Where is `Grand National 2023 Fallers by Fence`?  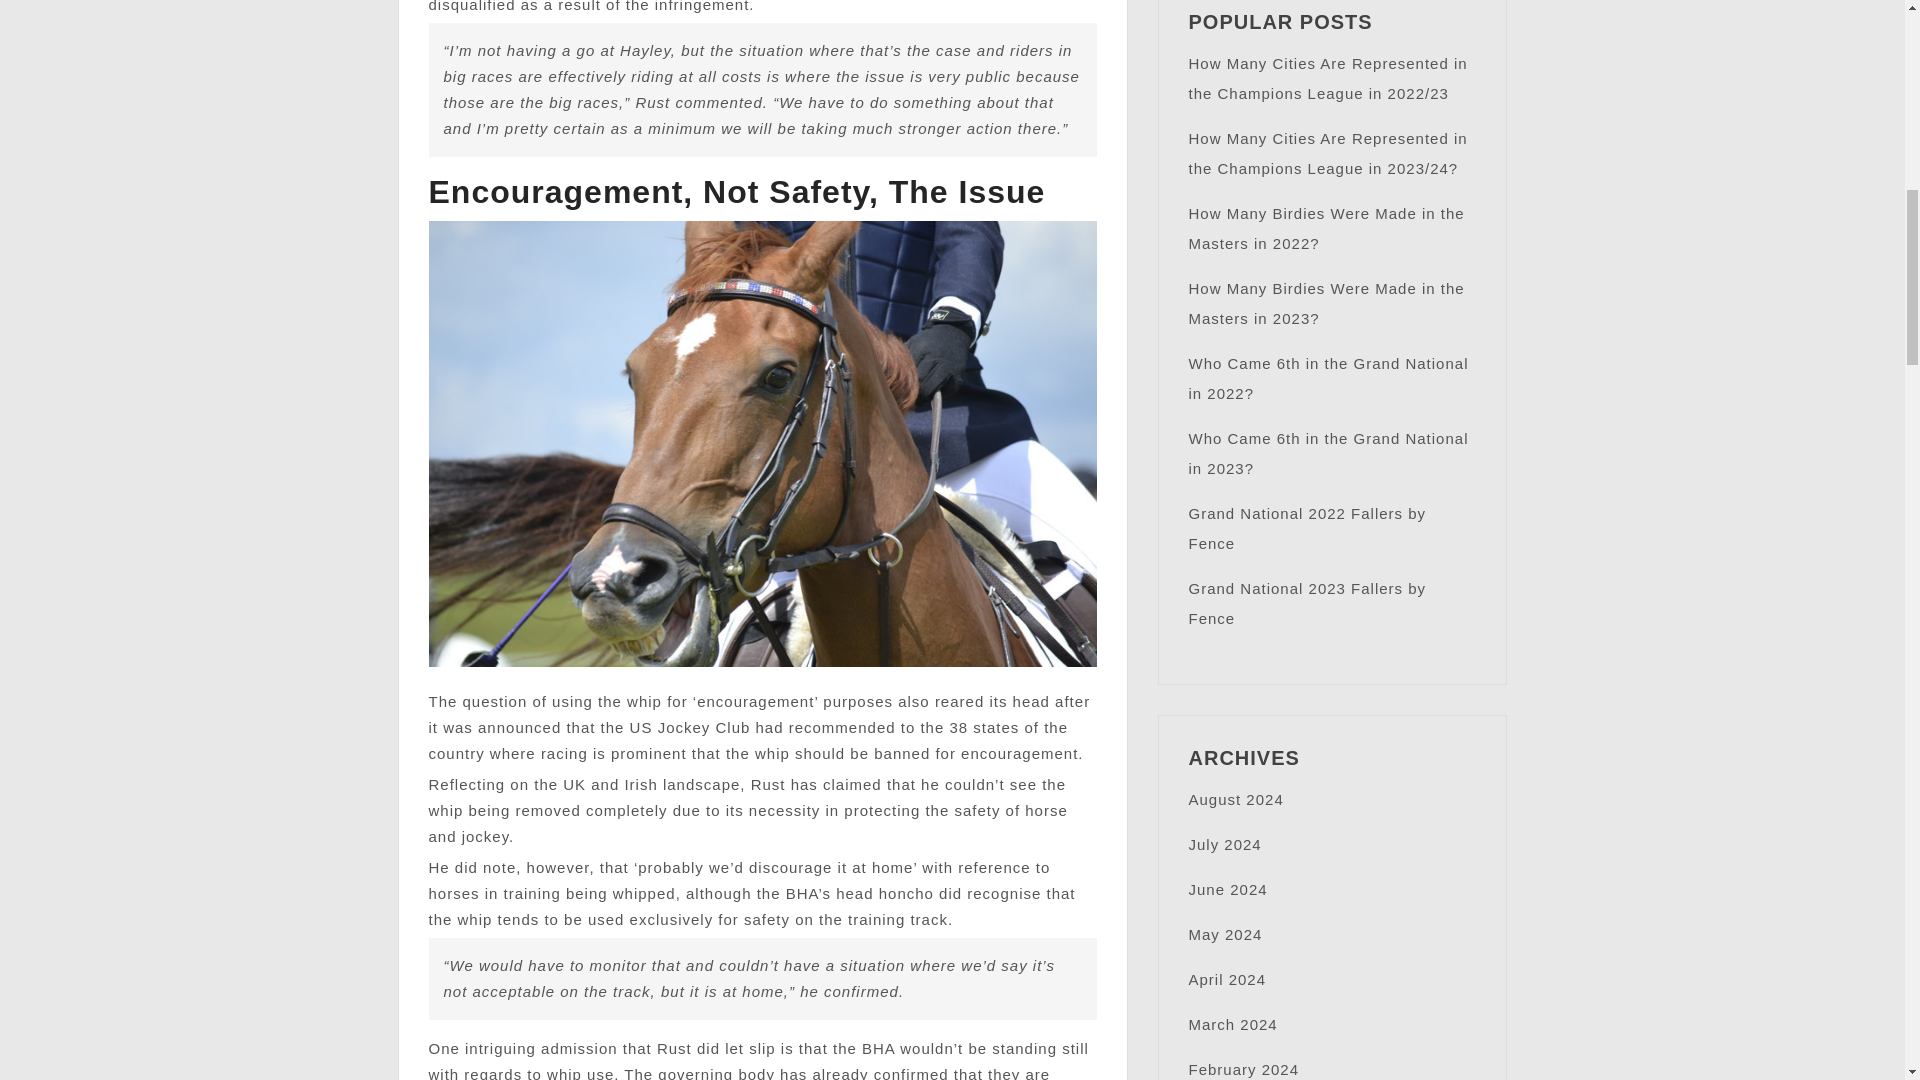 Grand National 2023 Fallers by Fence is located at coordinates (1307, 603).